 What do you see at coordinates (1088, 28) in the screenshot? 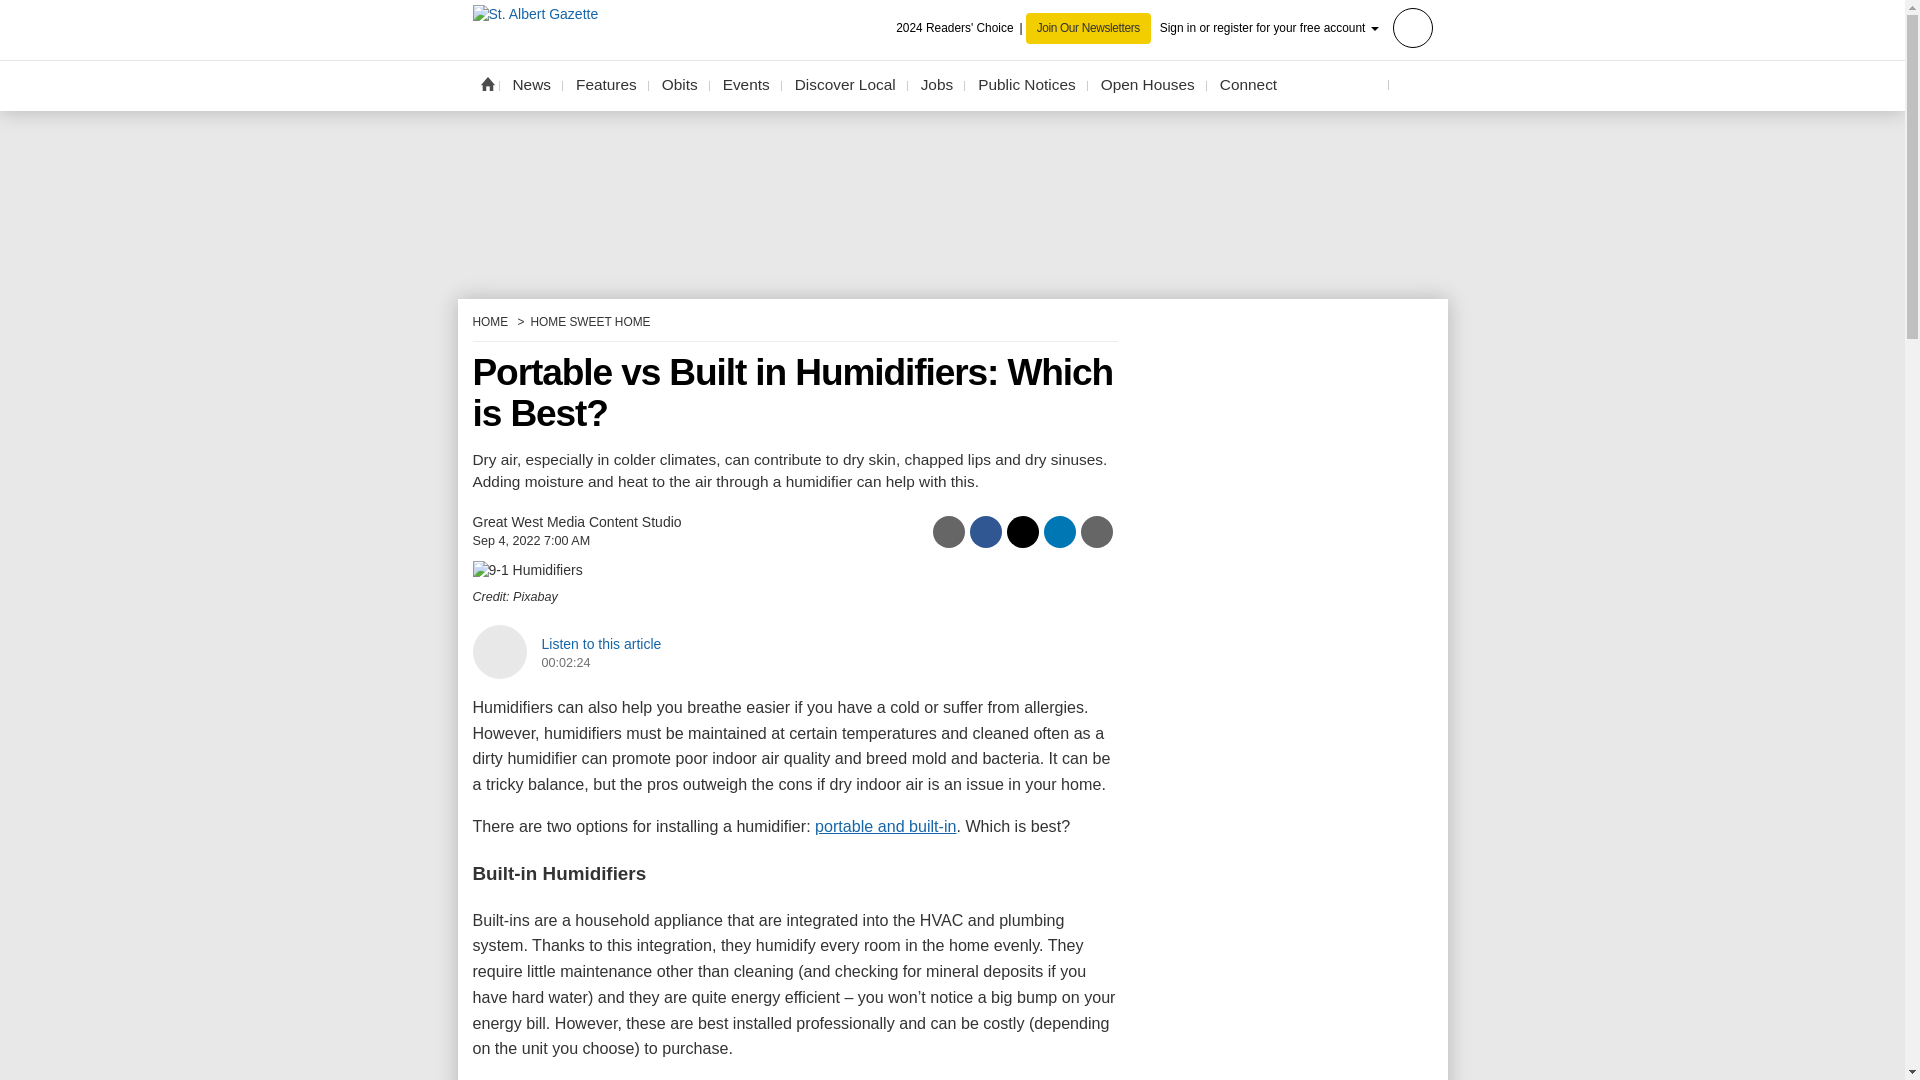
I see `Join Our Newsletters` at bounding box center [1088, 28].